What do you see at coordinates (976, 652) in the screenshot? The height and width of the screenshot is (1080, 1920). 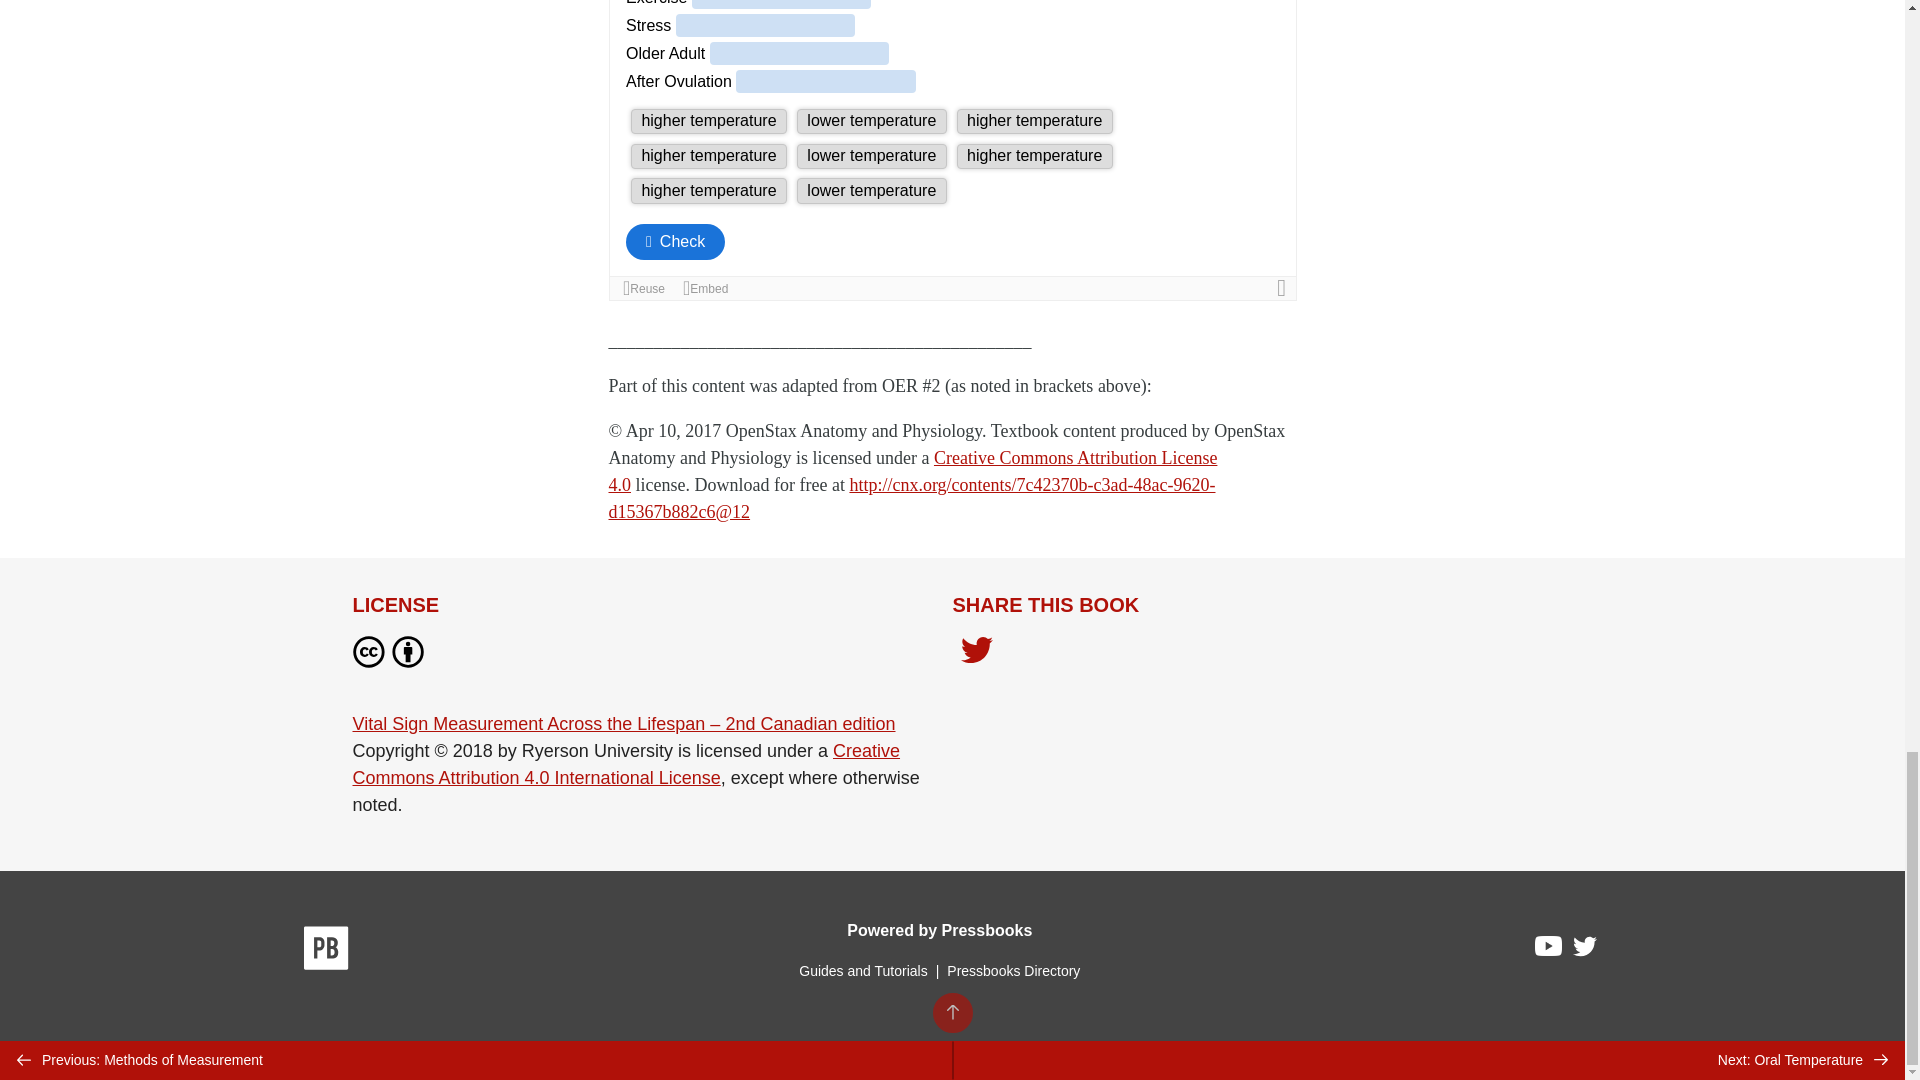 I see `Share on Twitter` at bounding box center [976, 652].